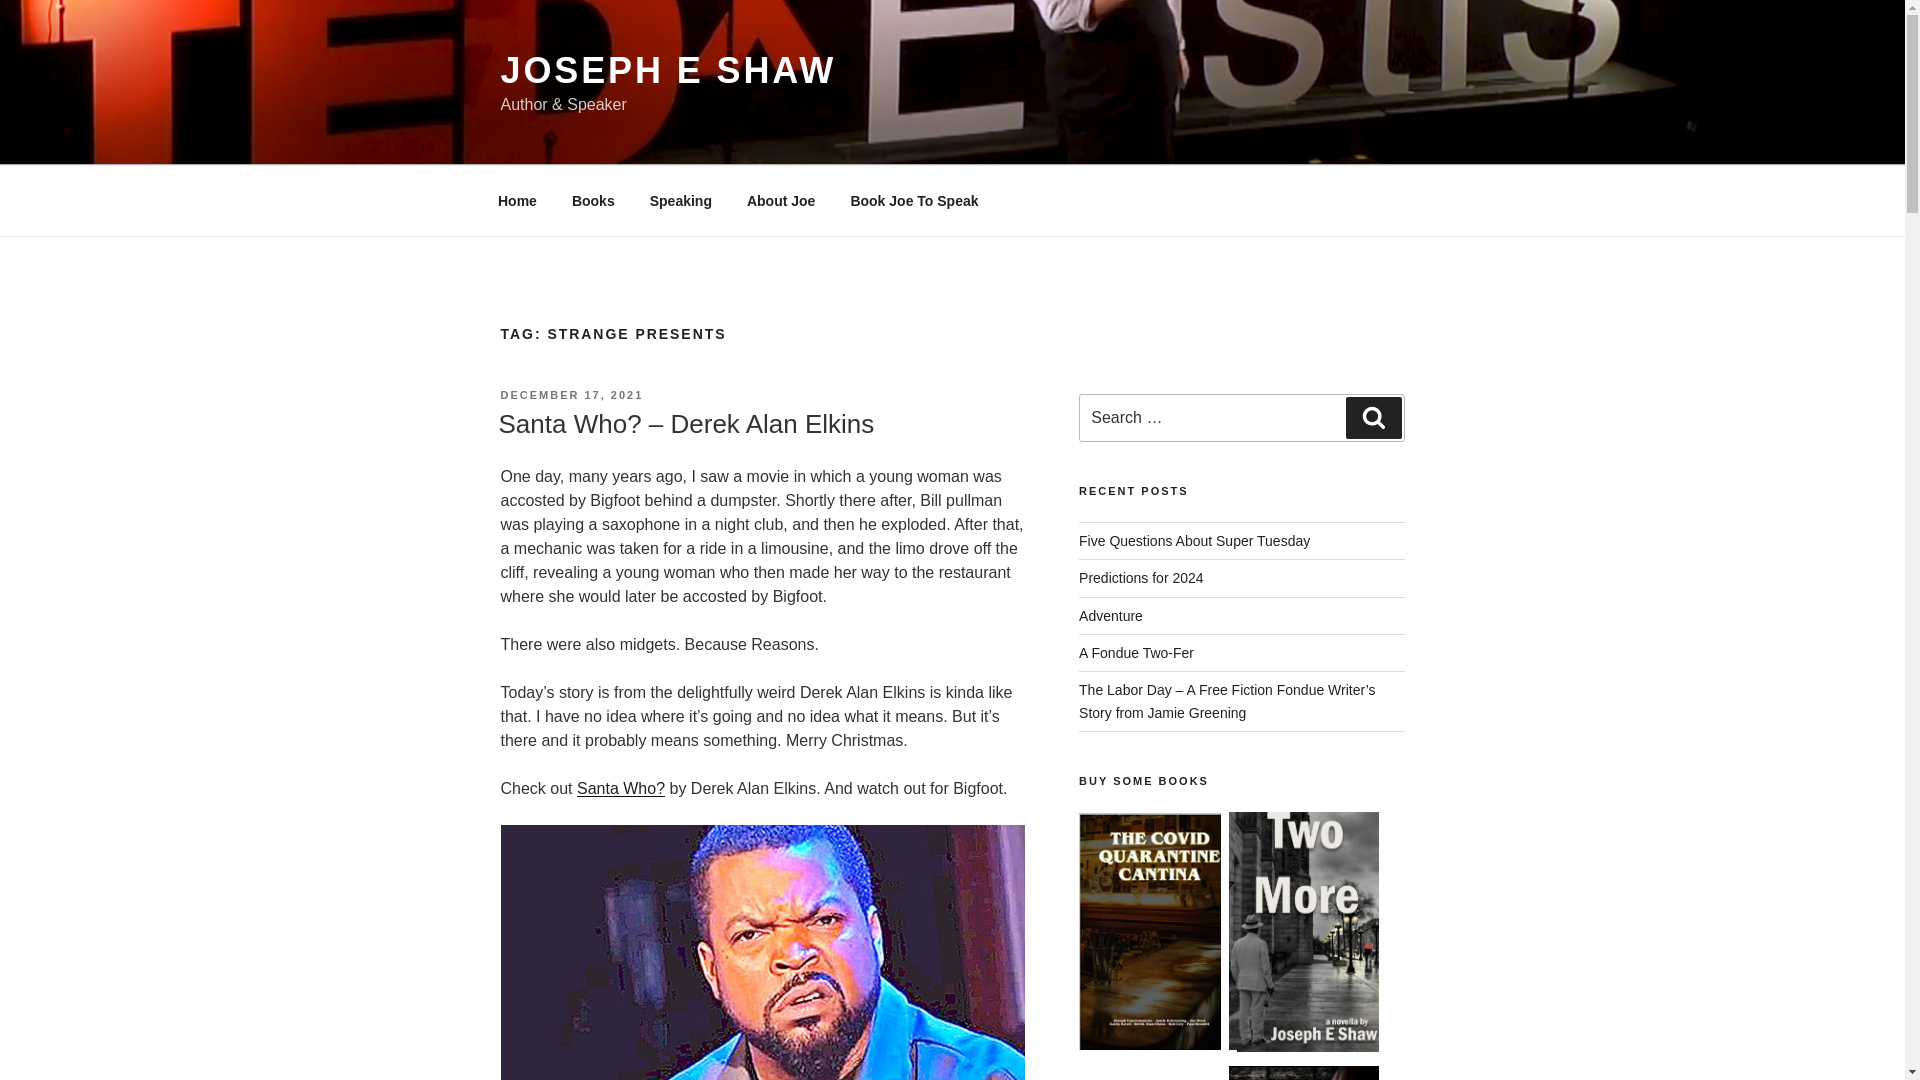  What do you see at coordinates (914, 200) in the screenshot?
I see `Book Joe To Speak` at bounding box center [914, 200].